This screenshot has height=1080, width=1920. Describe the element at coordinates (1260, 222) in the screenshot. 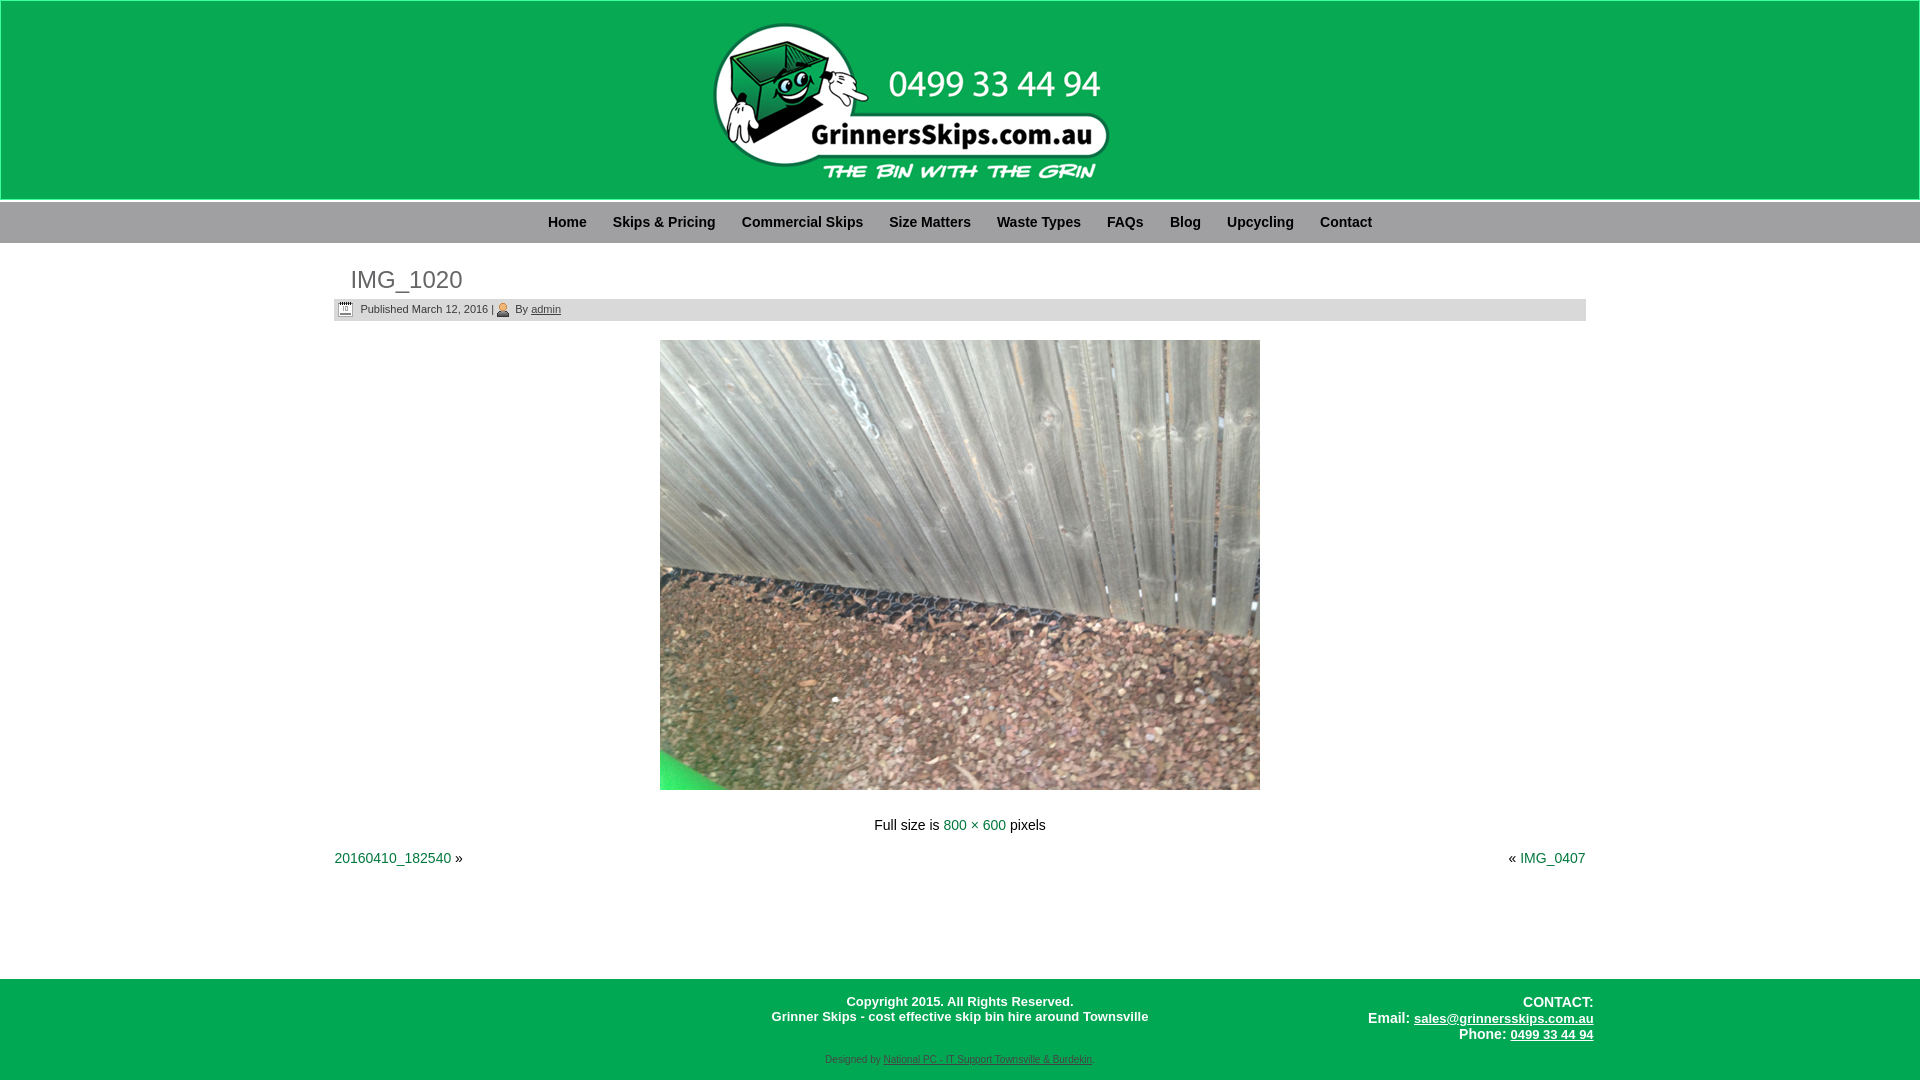

I see `Upcycling` at that location.